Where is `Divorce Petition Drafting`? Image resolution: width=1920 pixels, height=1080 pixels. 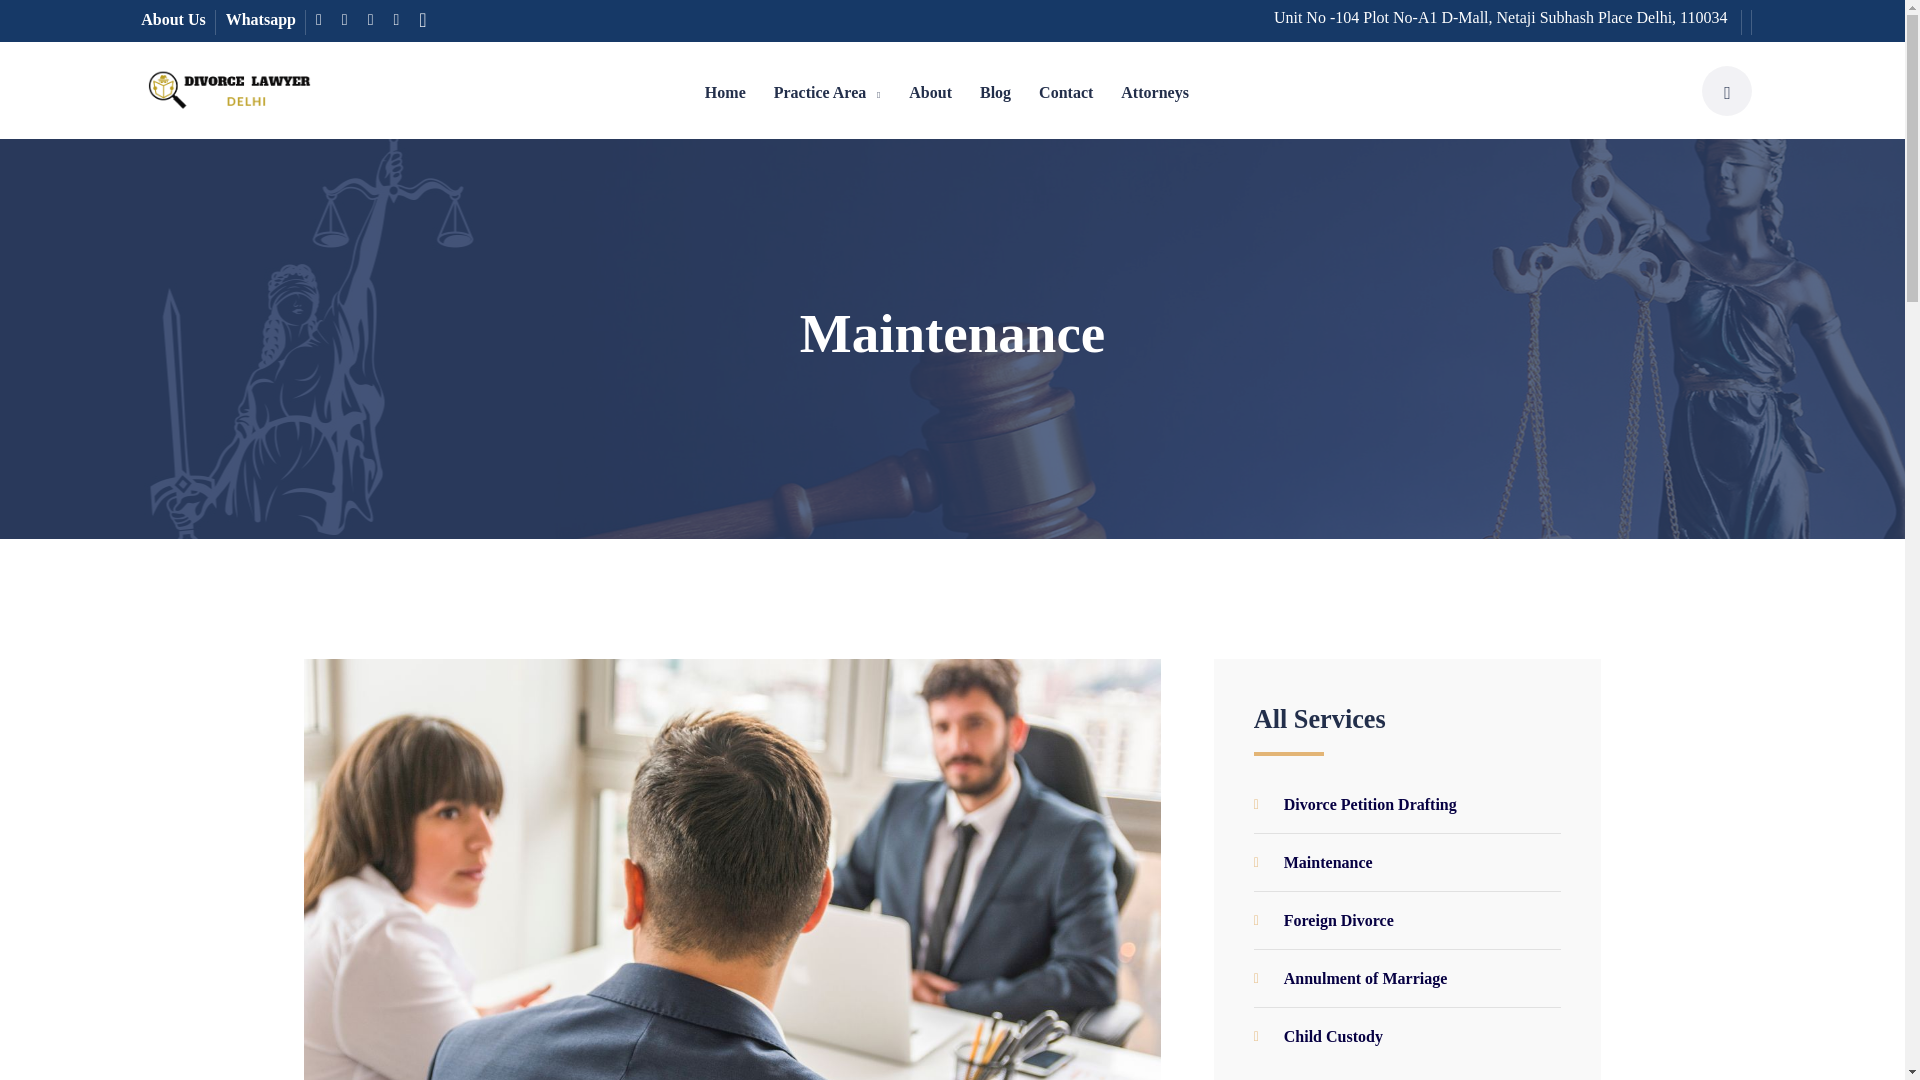
Divorce Petition Drafting is located at coordinates (1406, 804).